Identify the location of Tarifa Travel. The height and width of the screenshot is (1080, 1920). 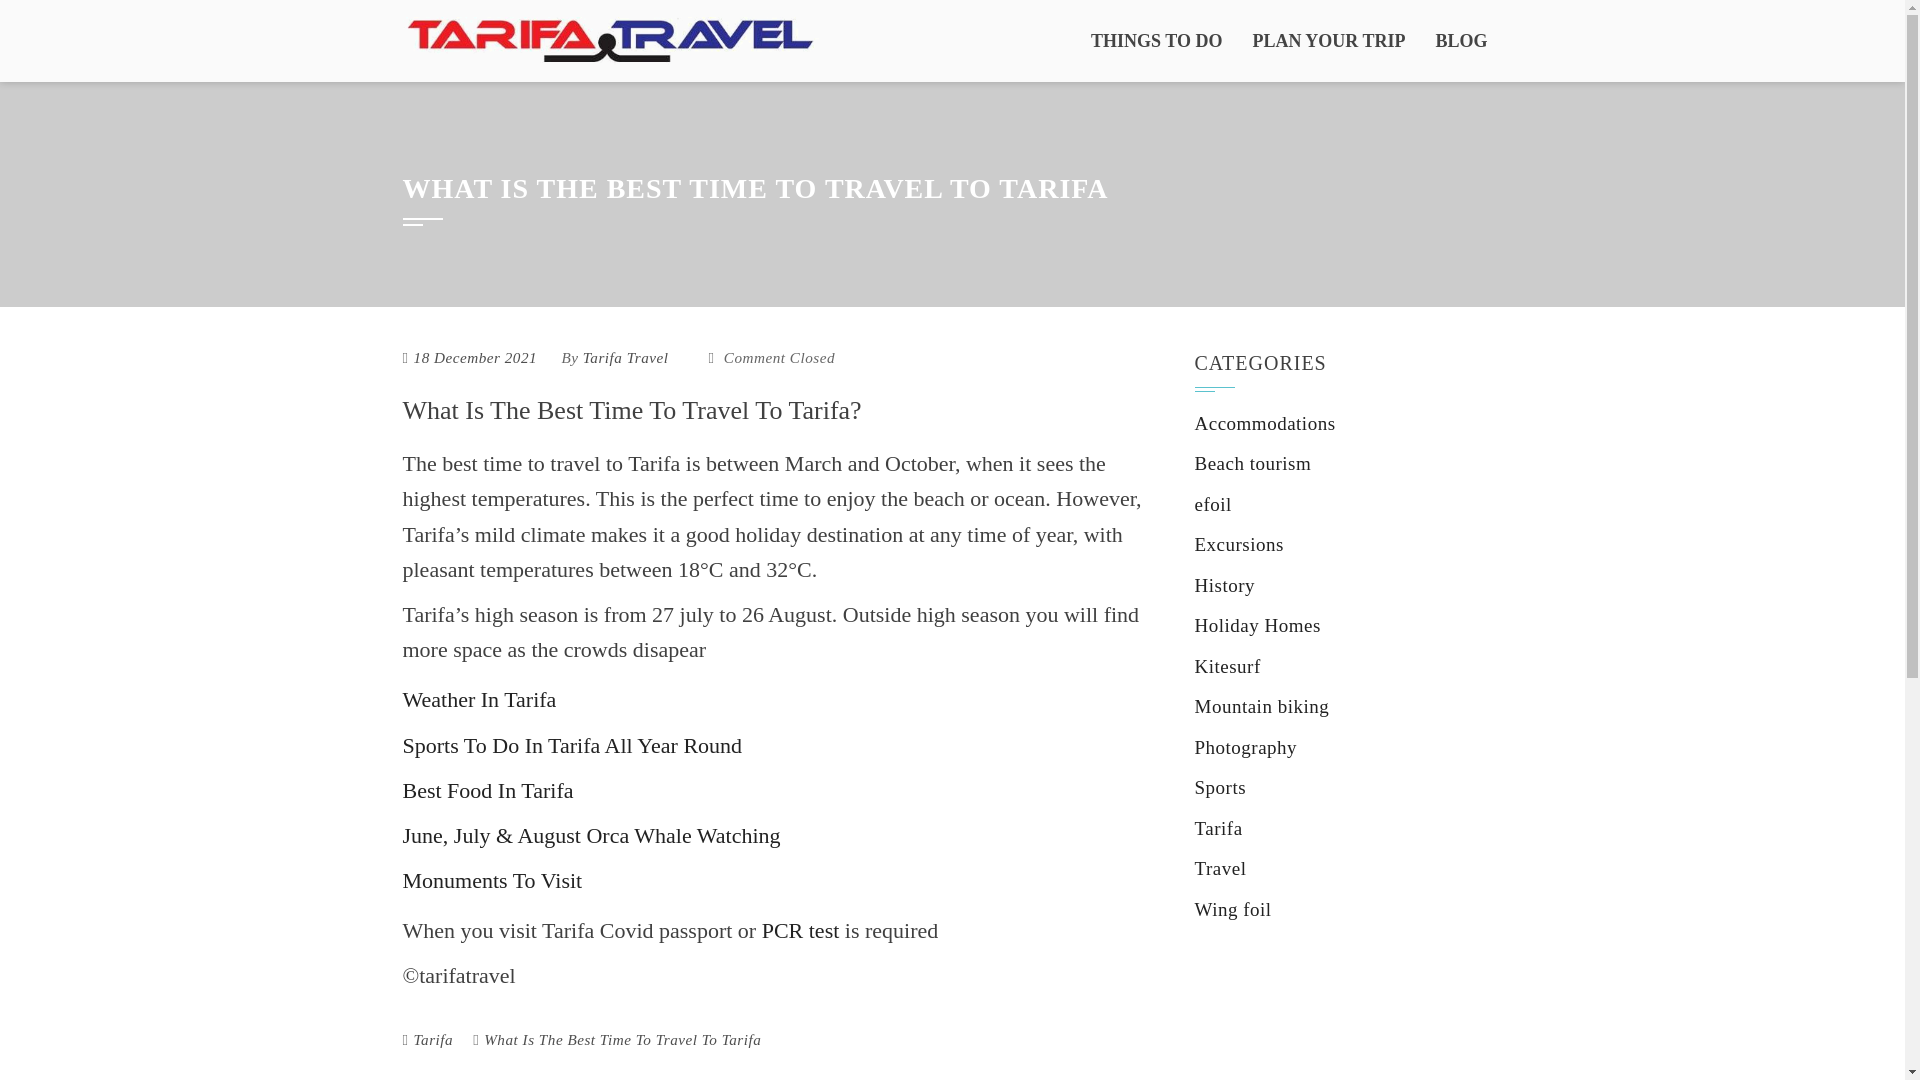
(626, 357).